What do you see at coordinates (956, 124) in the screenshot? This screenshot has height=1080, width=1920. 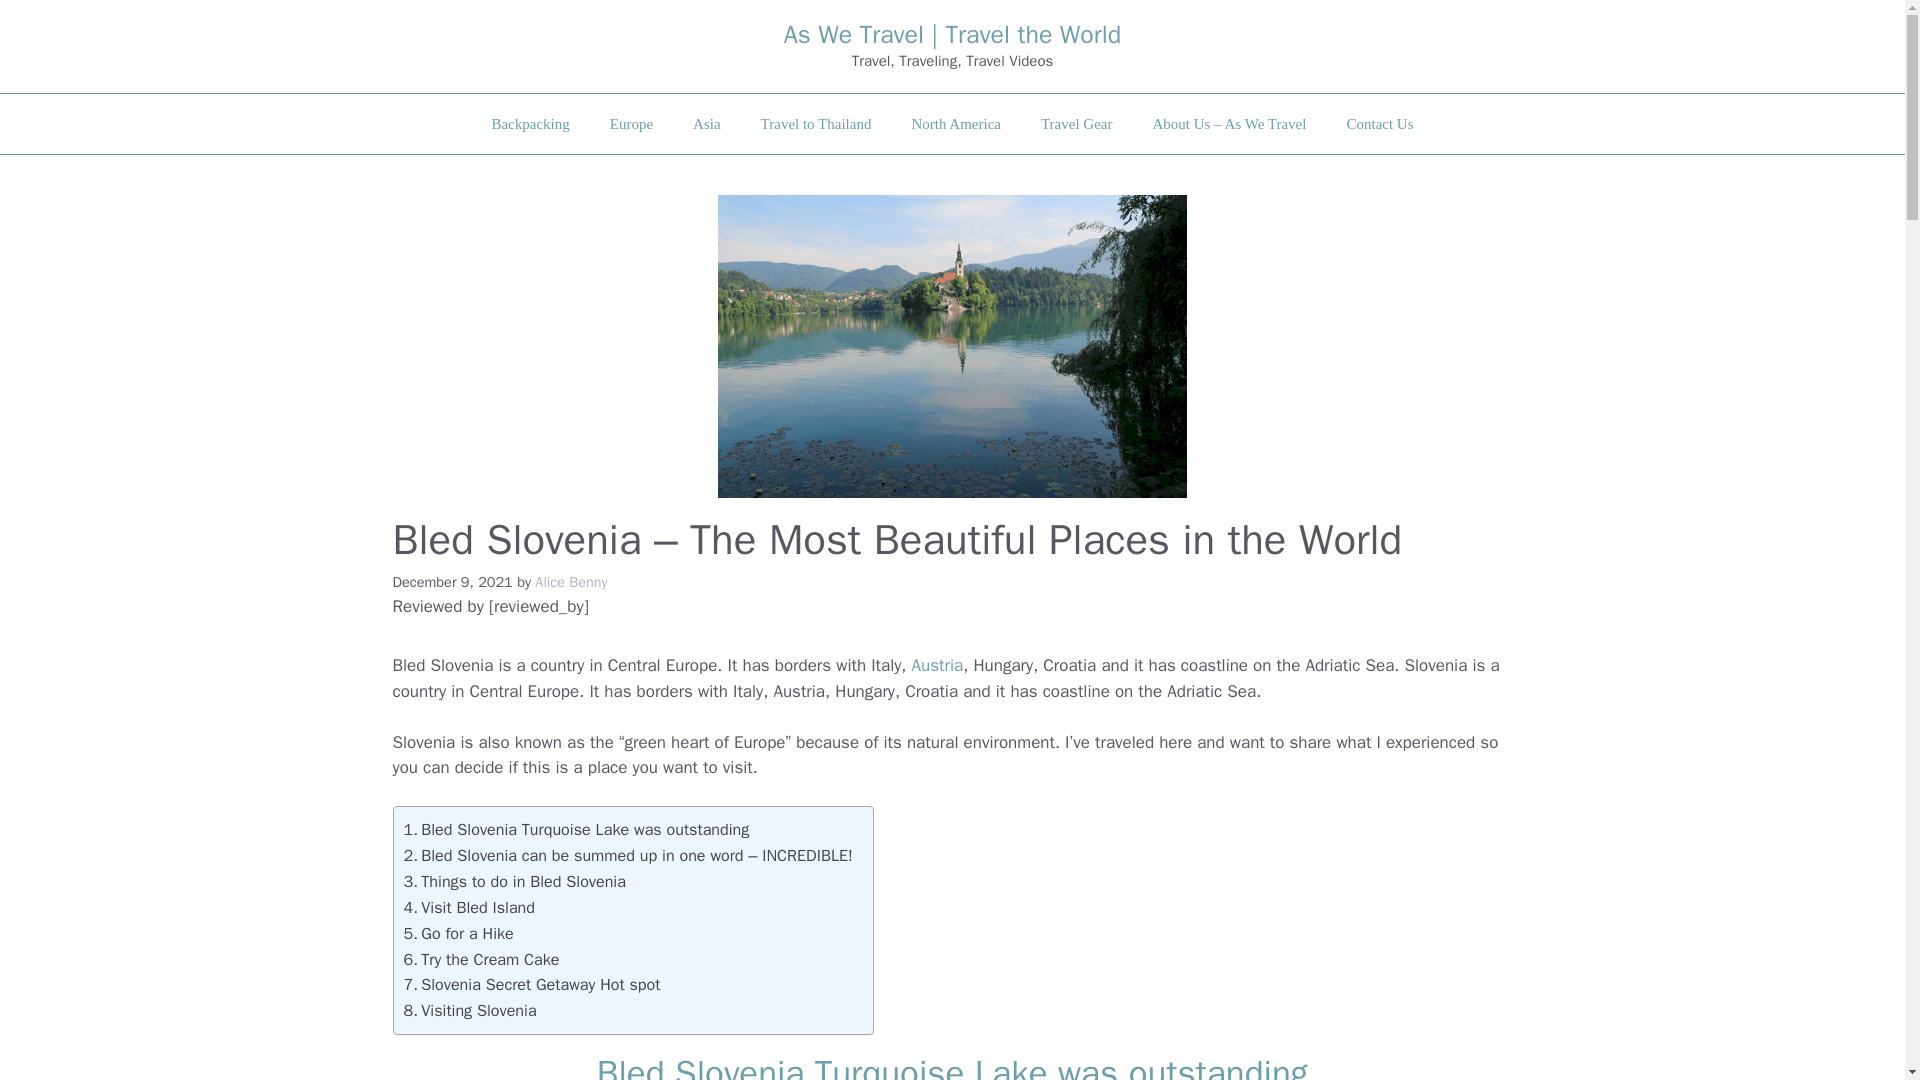 I see `North America` at bounding box center [956, 124].